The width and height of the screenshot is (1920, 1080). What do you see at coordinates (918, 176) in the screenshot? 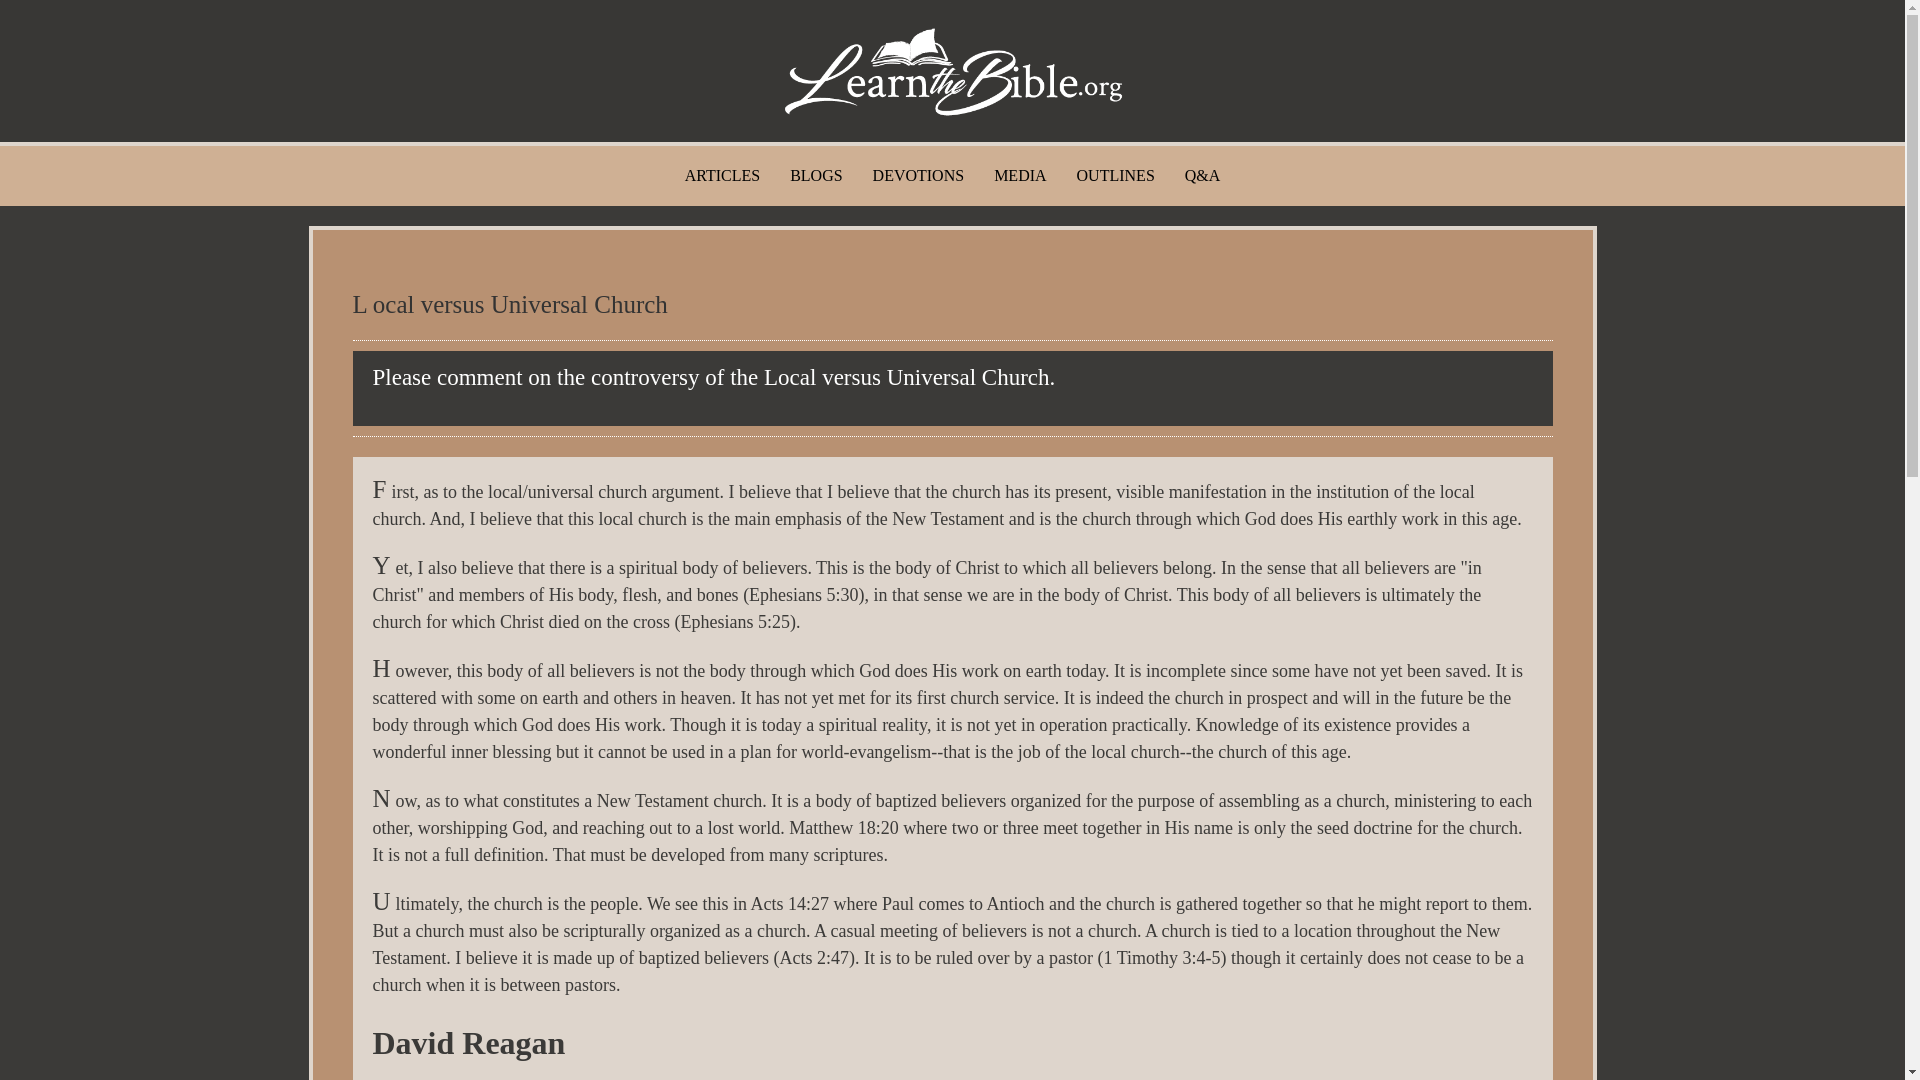
I see `DEVOTIONS` at bounding box center [918, 176].